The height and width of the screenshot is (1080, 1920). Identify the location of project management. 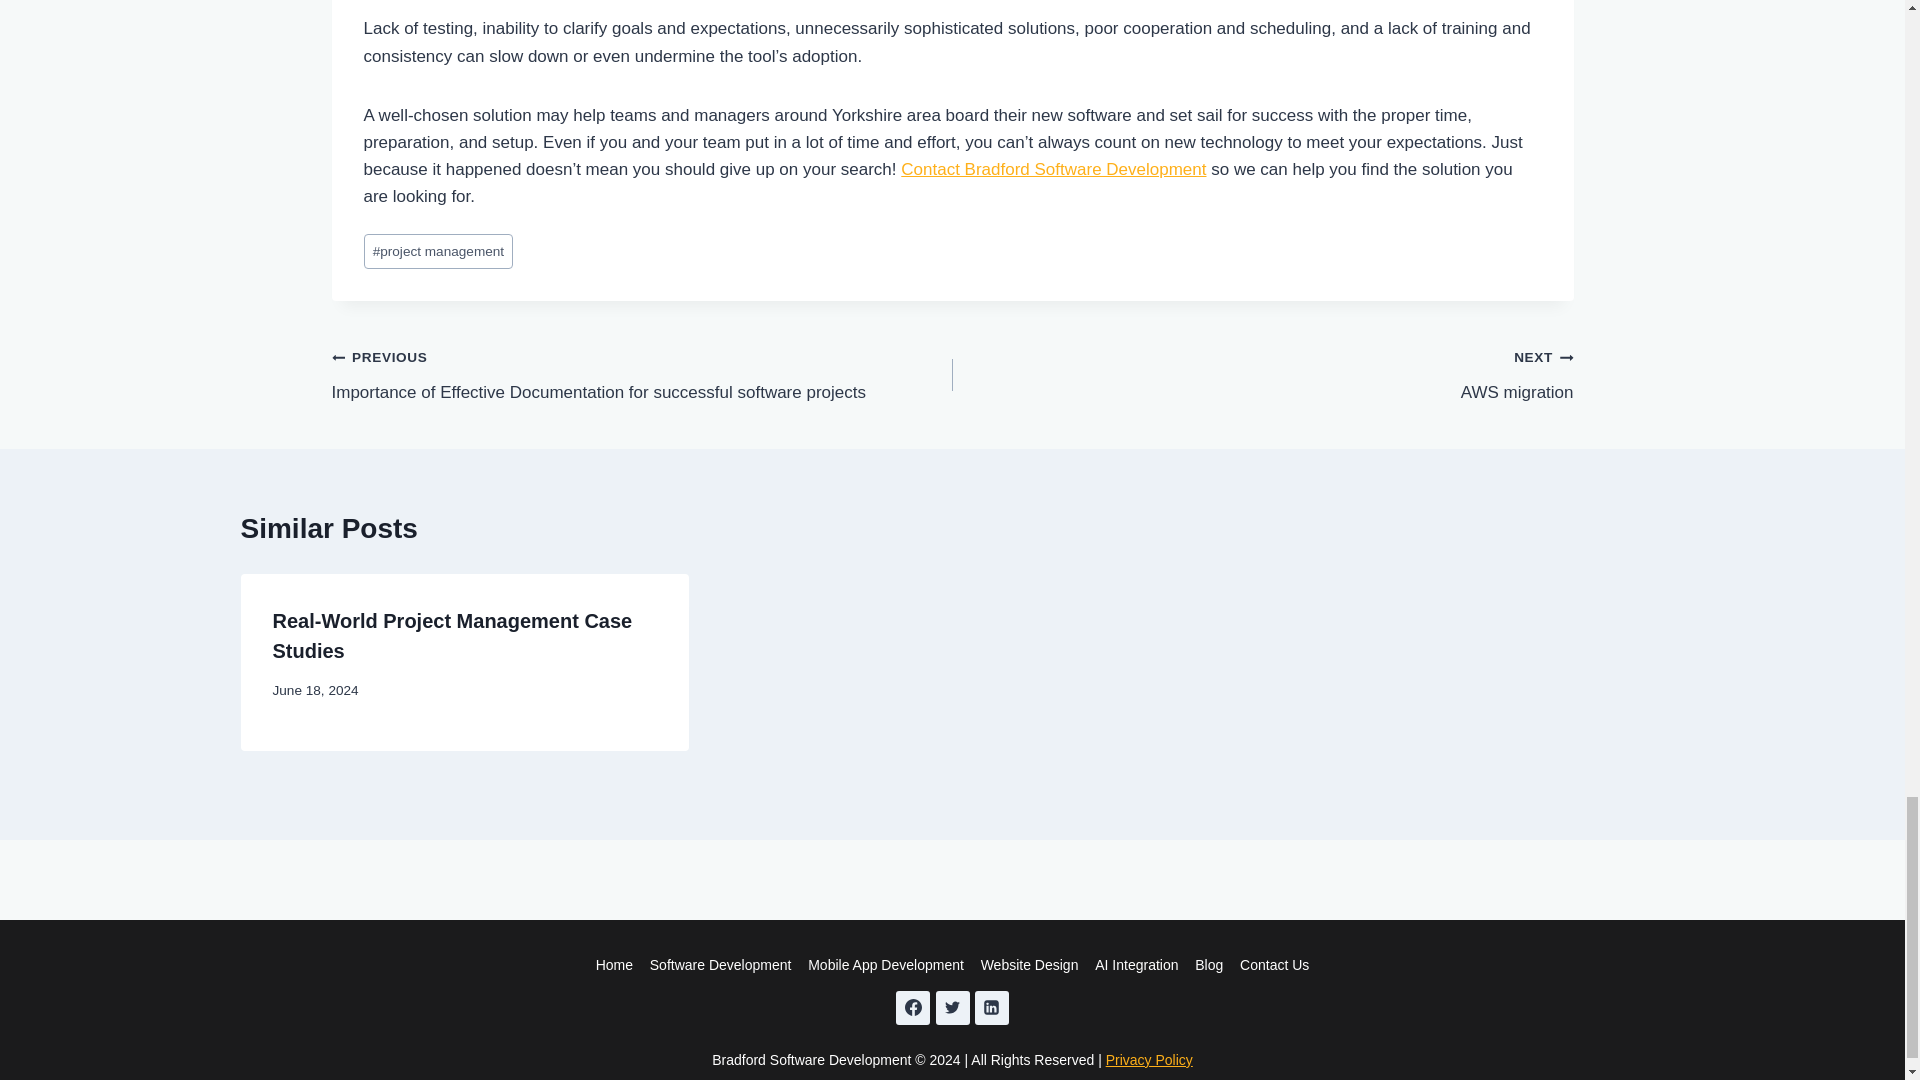
(1262, 374).